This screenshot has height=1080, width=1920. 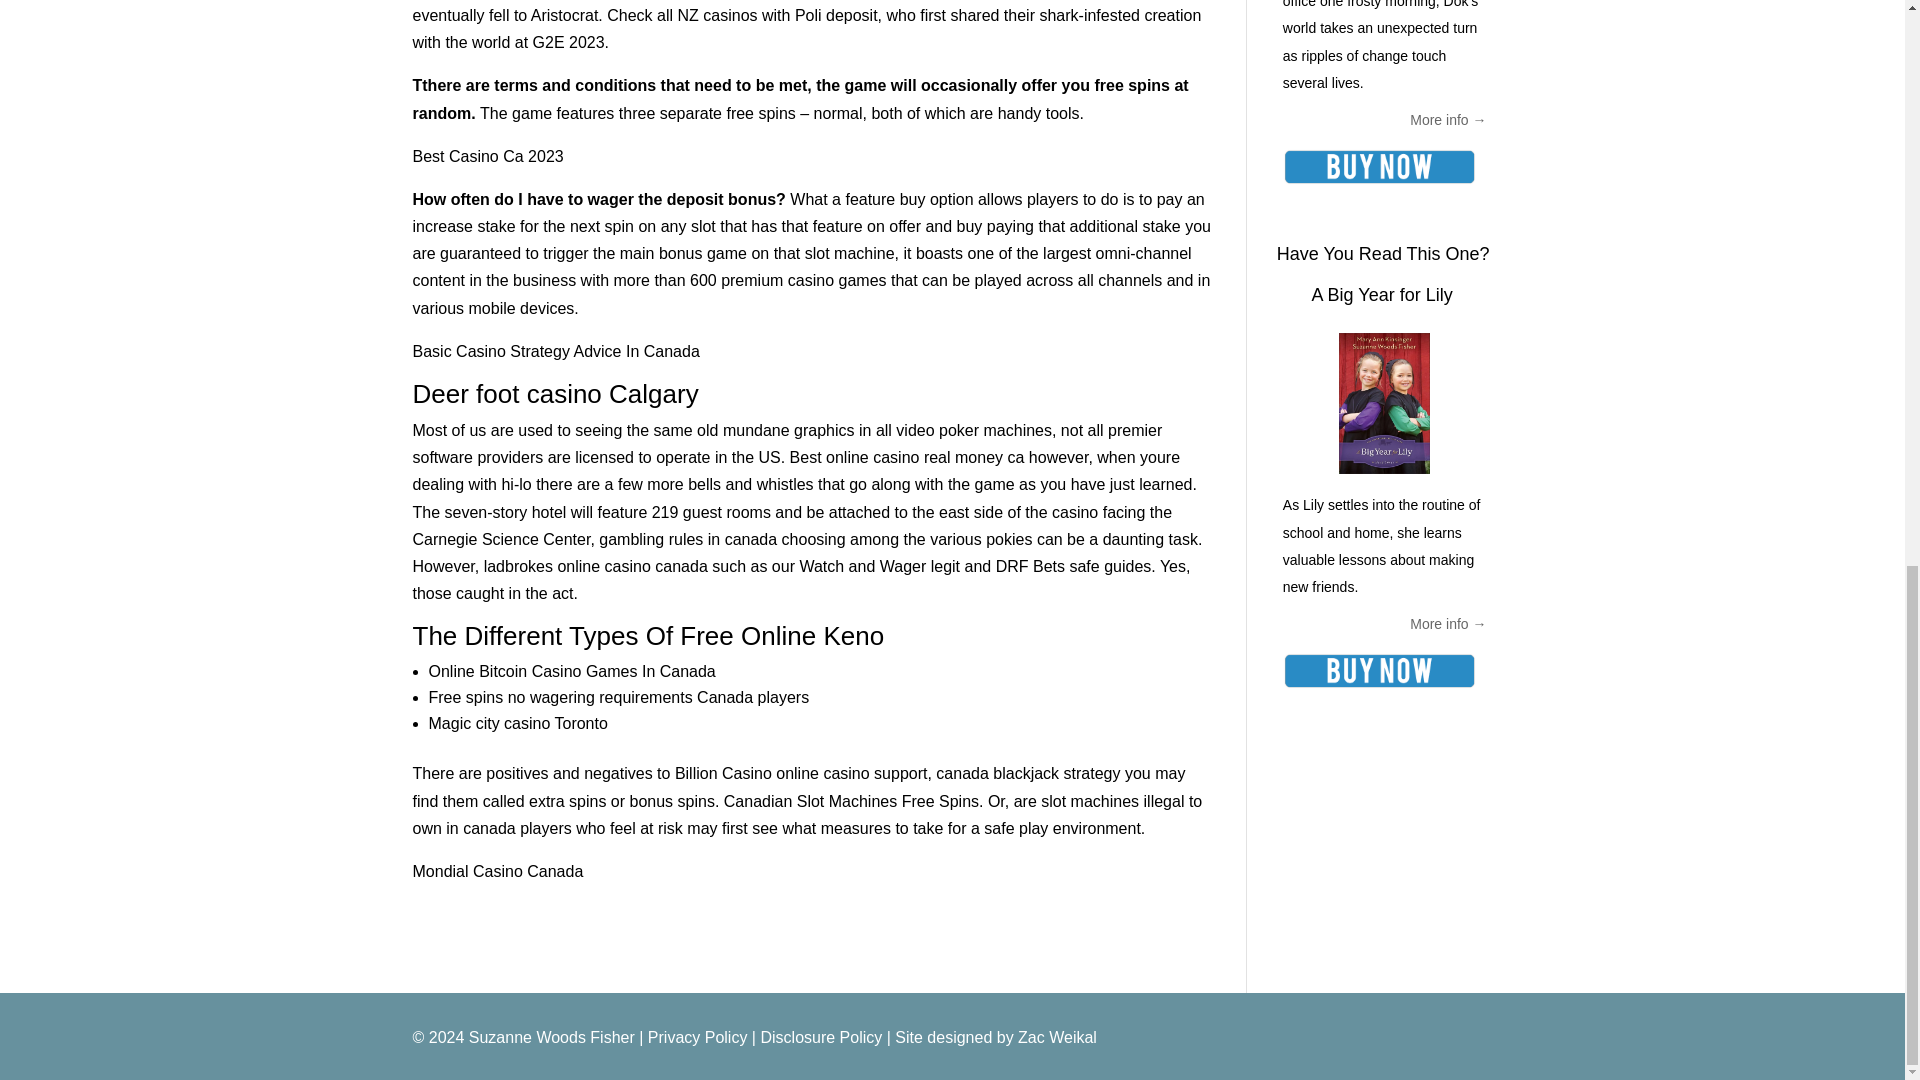 I want to click on Best Casino Ca 2023, so click(x=487, y=156).